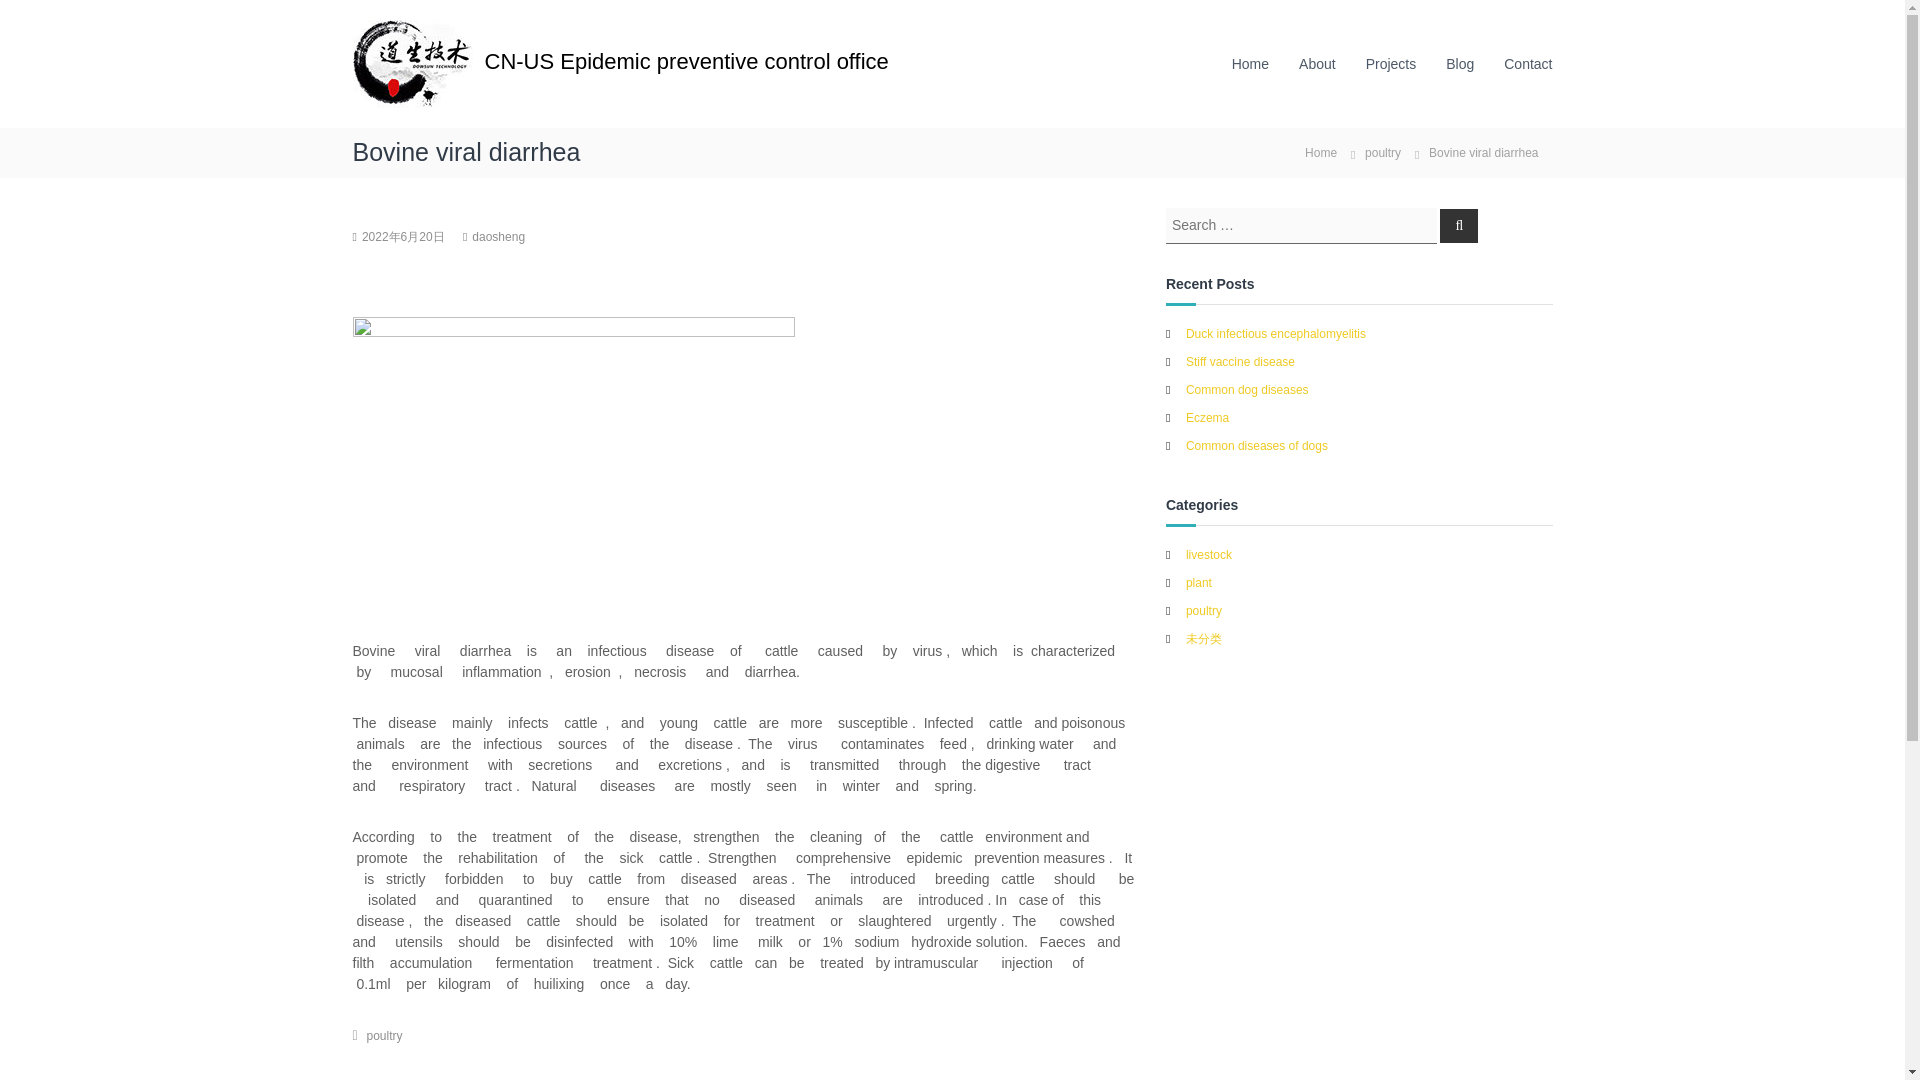  Describe the element at coordinates (1320, 151) in the screenshot. I see `Home` at that location.